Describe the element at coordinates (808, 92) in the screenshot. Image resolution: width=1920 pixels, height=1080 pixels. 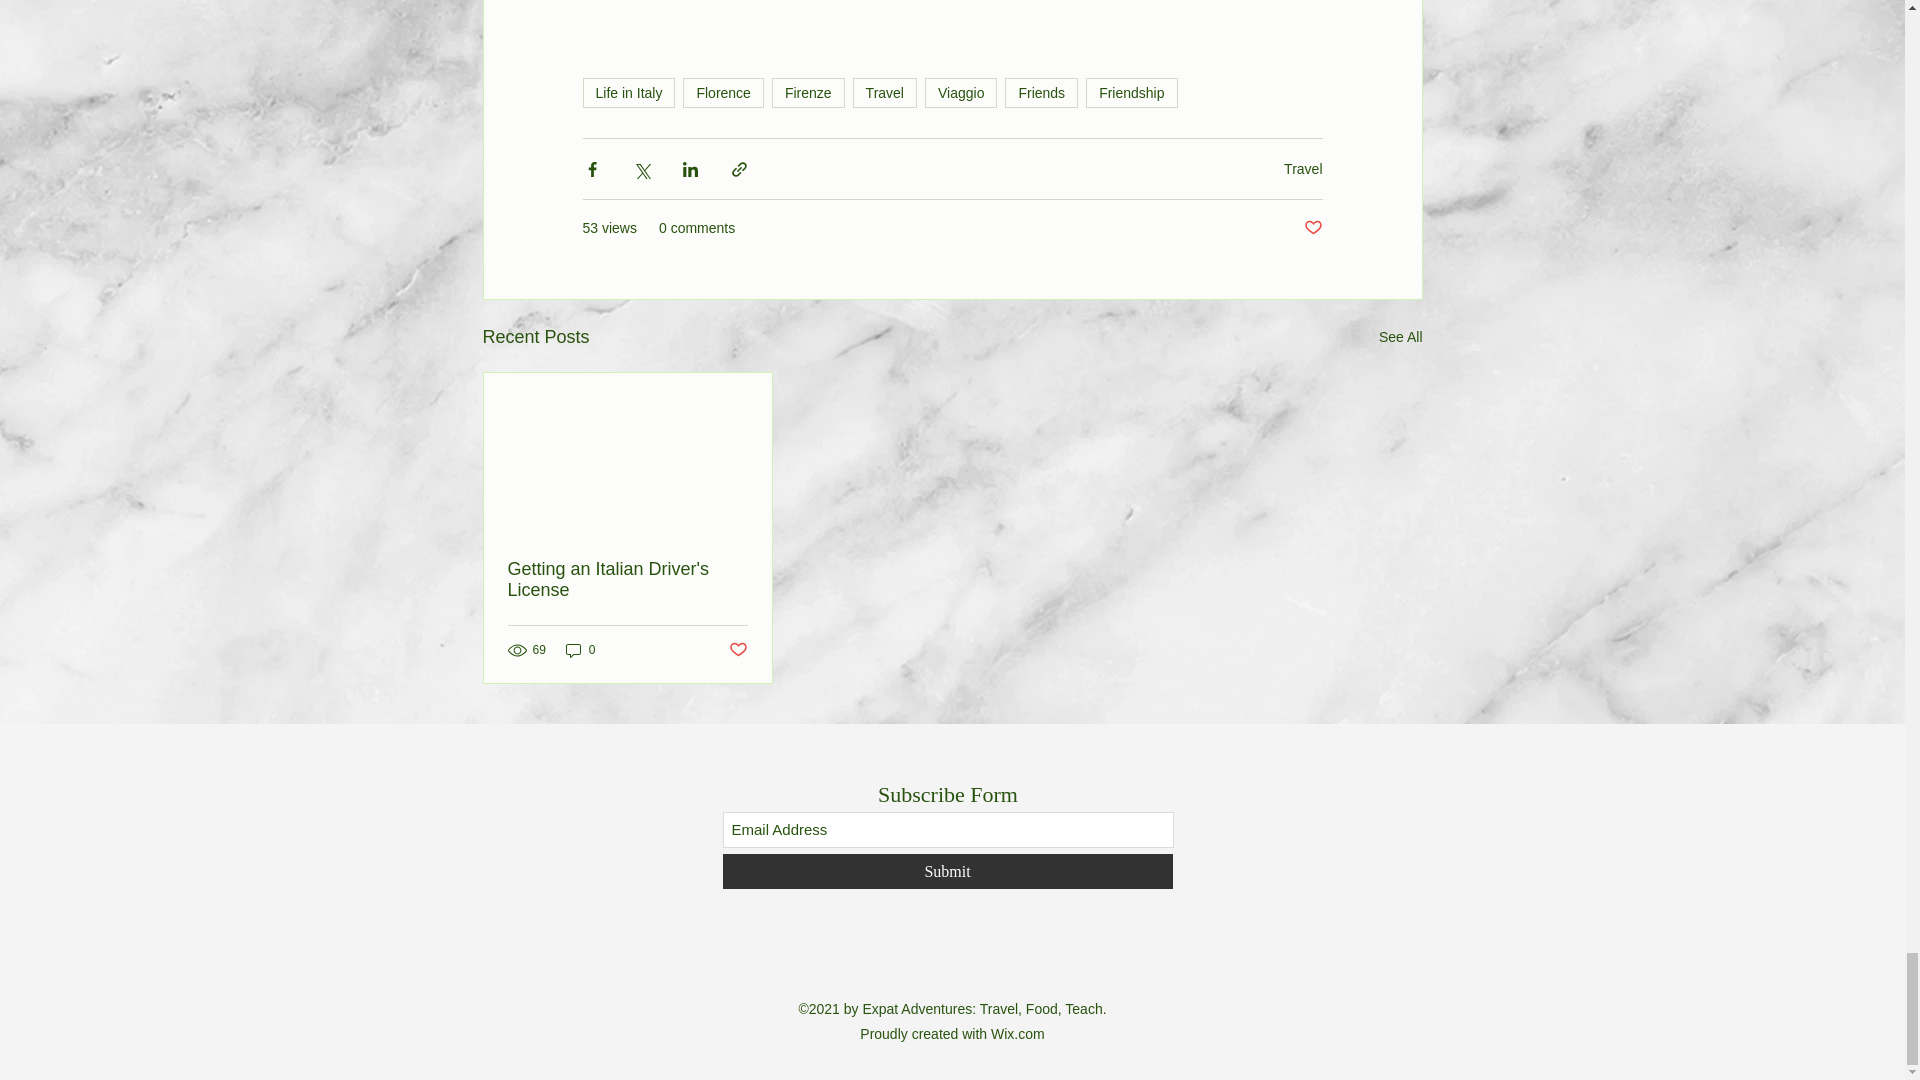
I see `Firenze` at that location.